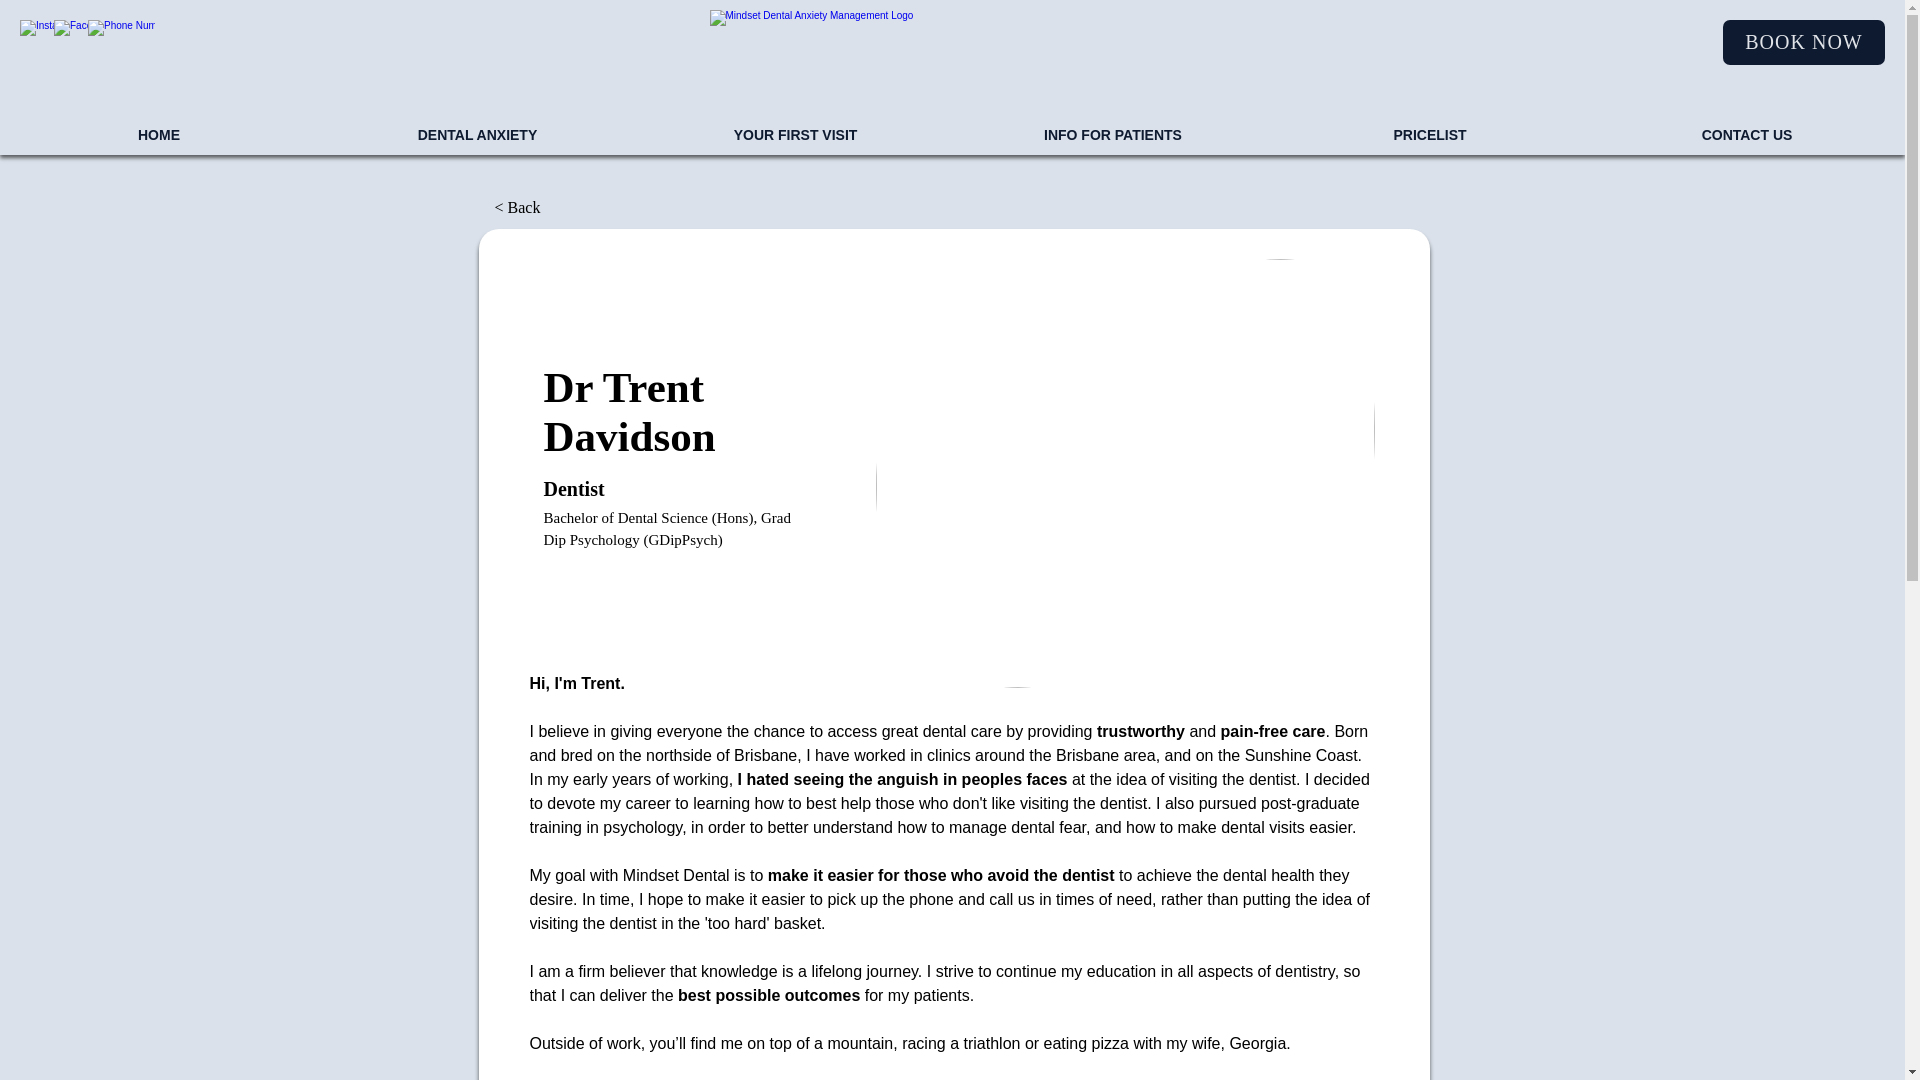 The width and height of the screenshot is (1920, 1080). I want to click on YOUR FIRST VISIT, so click(794, 134).